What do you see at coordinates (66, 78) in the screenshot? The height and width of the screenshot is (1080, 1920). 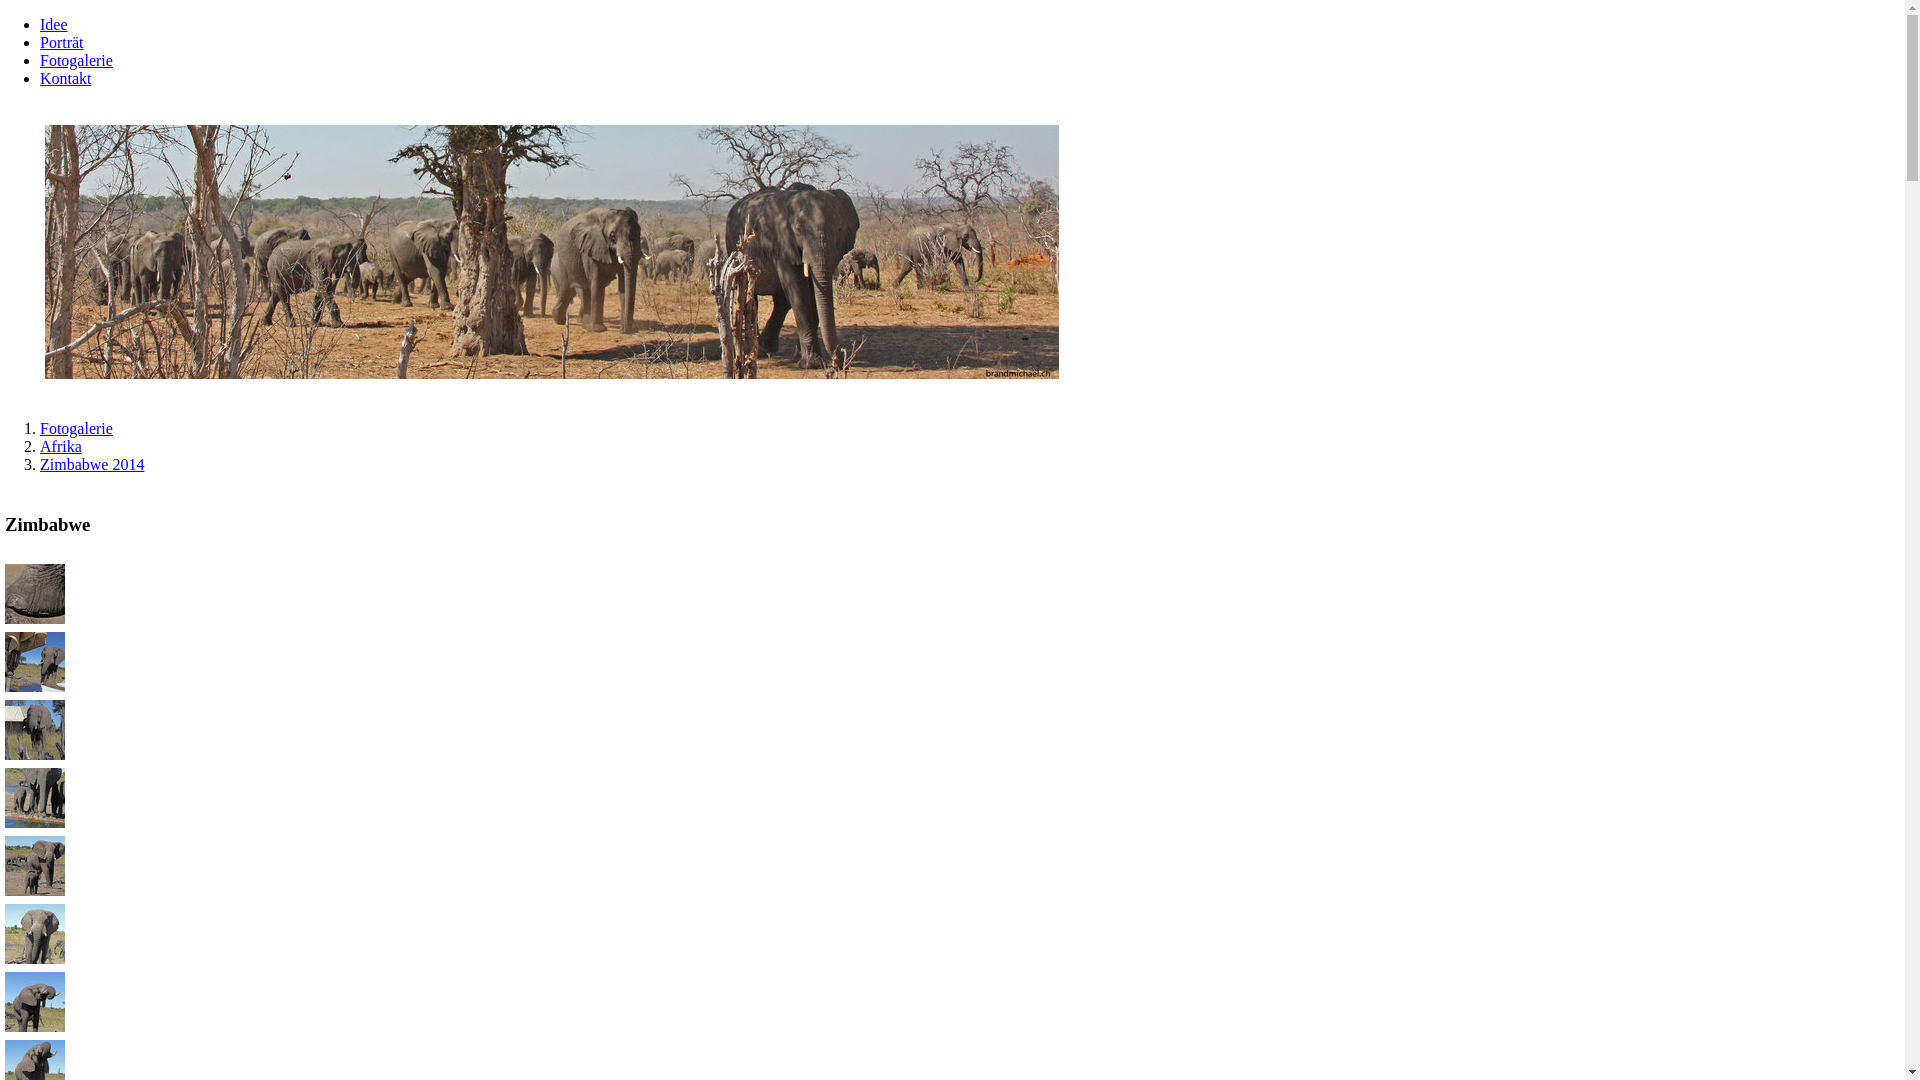 I see `Kontakt` at bounding box center [66, 78].